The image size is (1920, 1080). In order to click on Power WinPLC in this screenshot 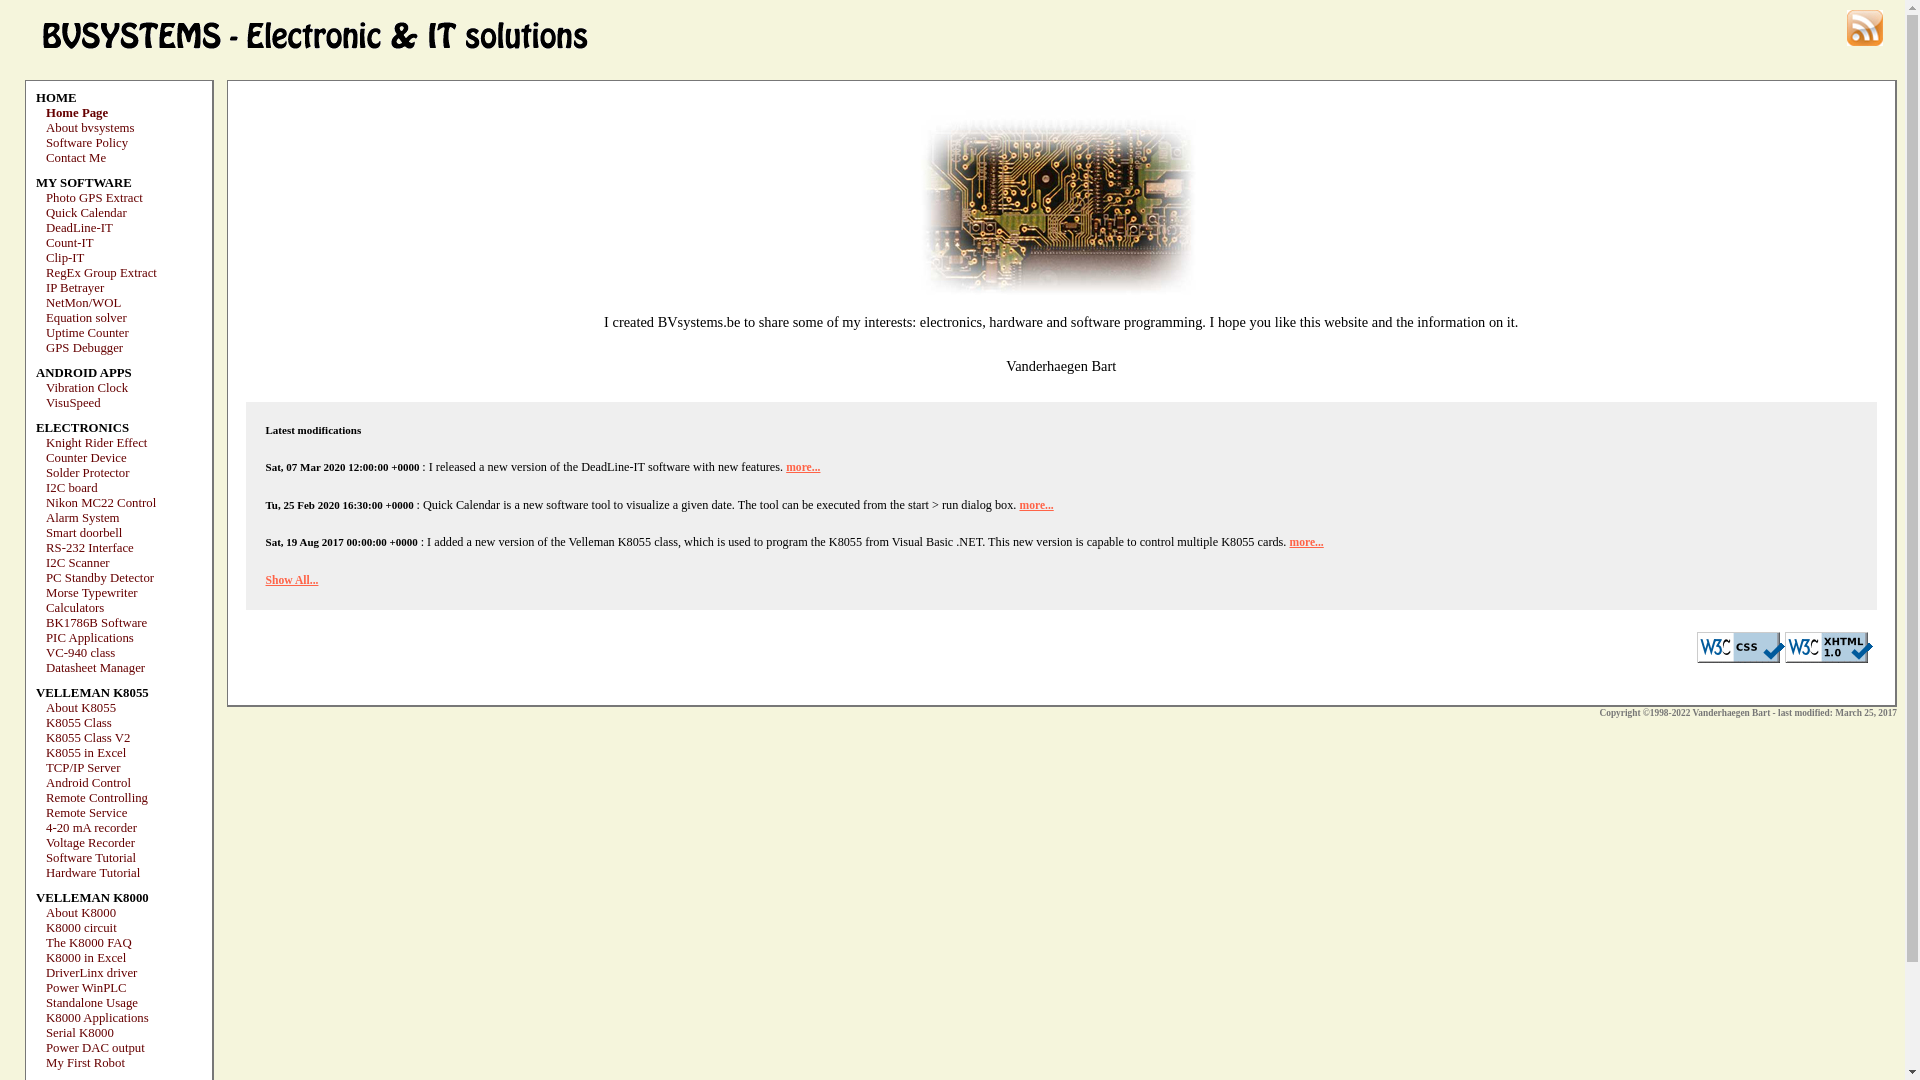, I will do `click(86, 988)`.